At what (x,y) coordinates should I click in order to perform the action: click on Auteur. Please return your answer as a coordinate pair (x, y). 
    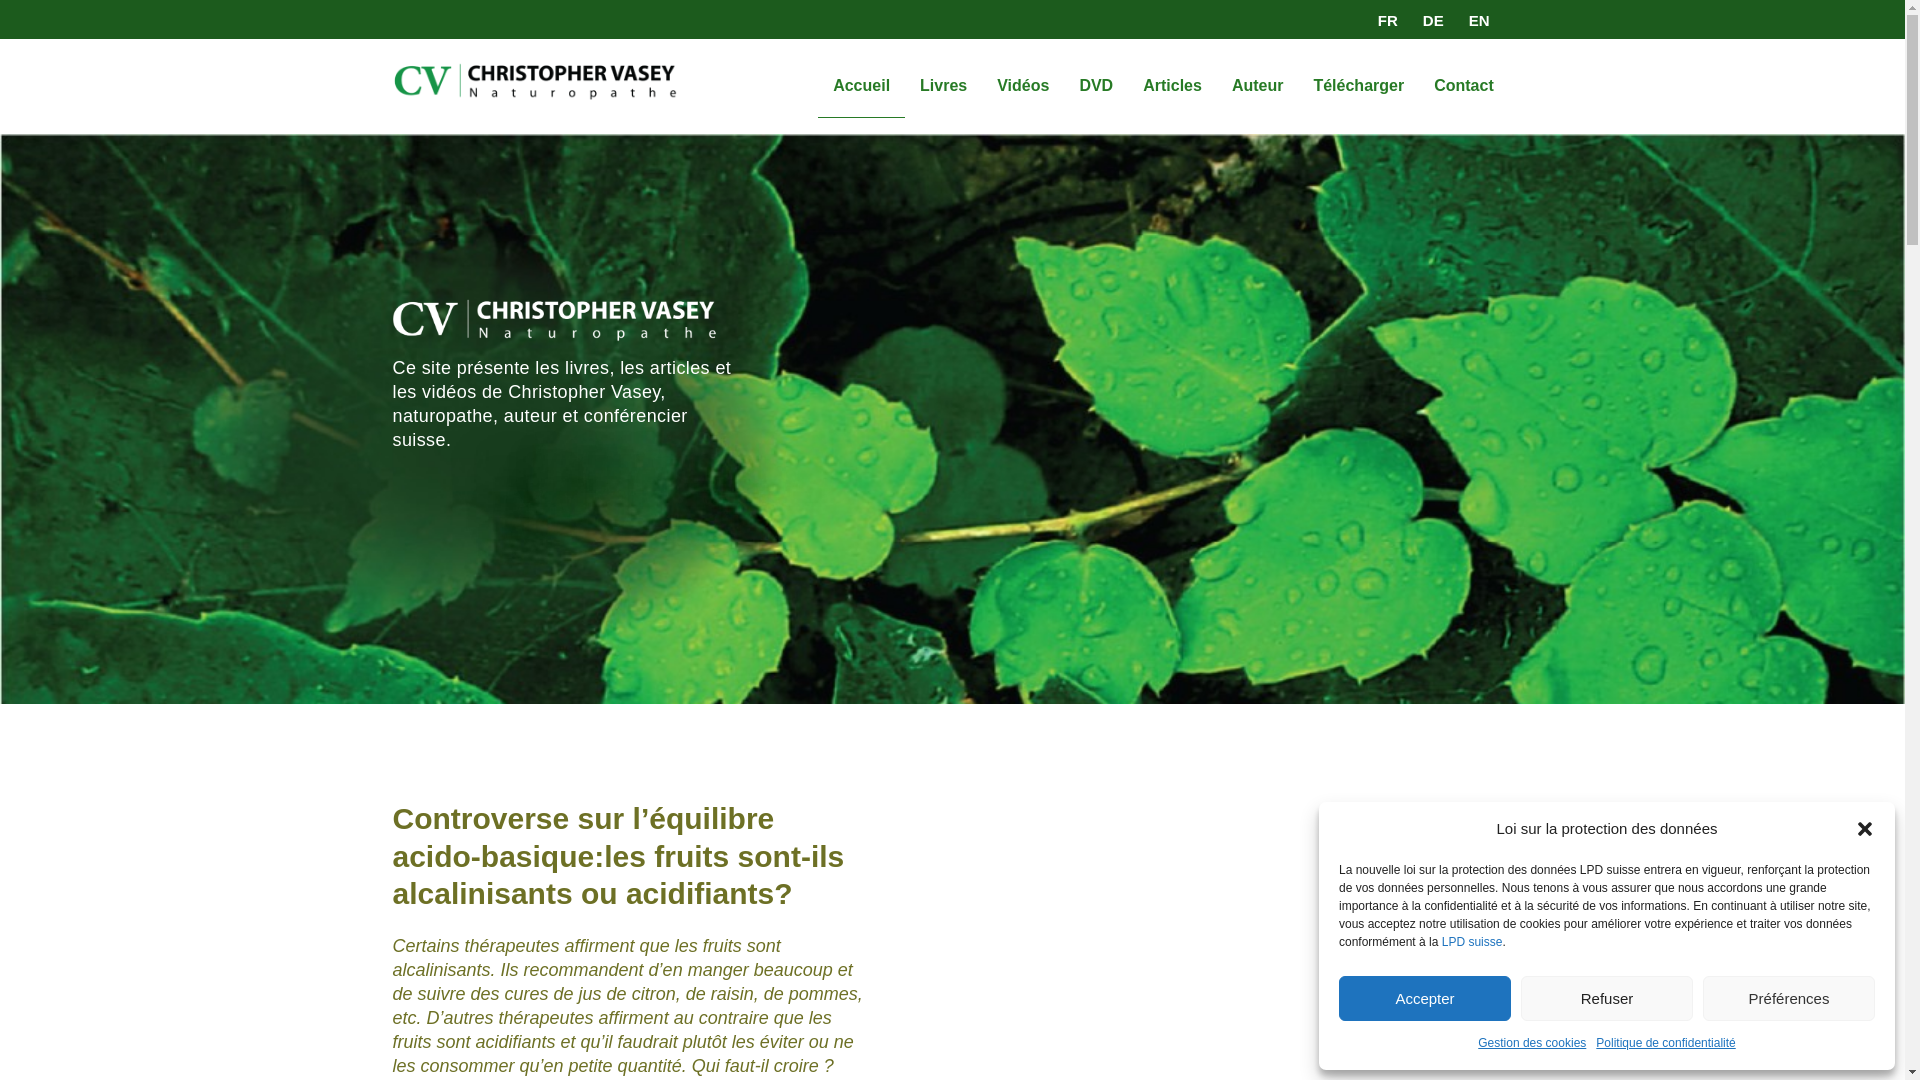
    Looking at the image, I should click on (1258, 86).